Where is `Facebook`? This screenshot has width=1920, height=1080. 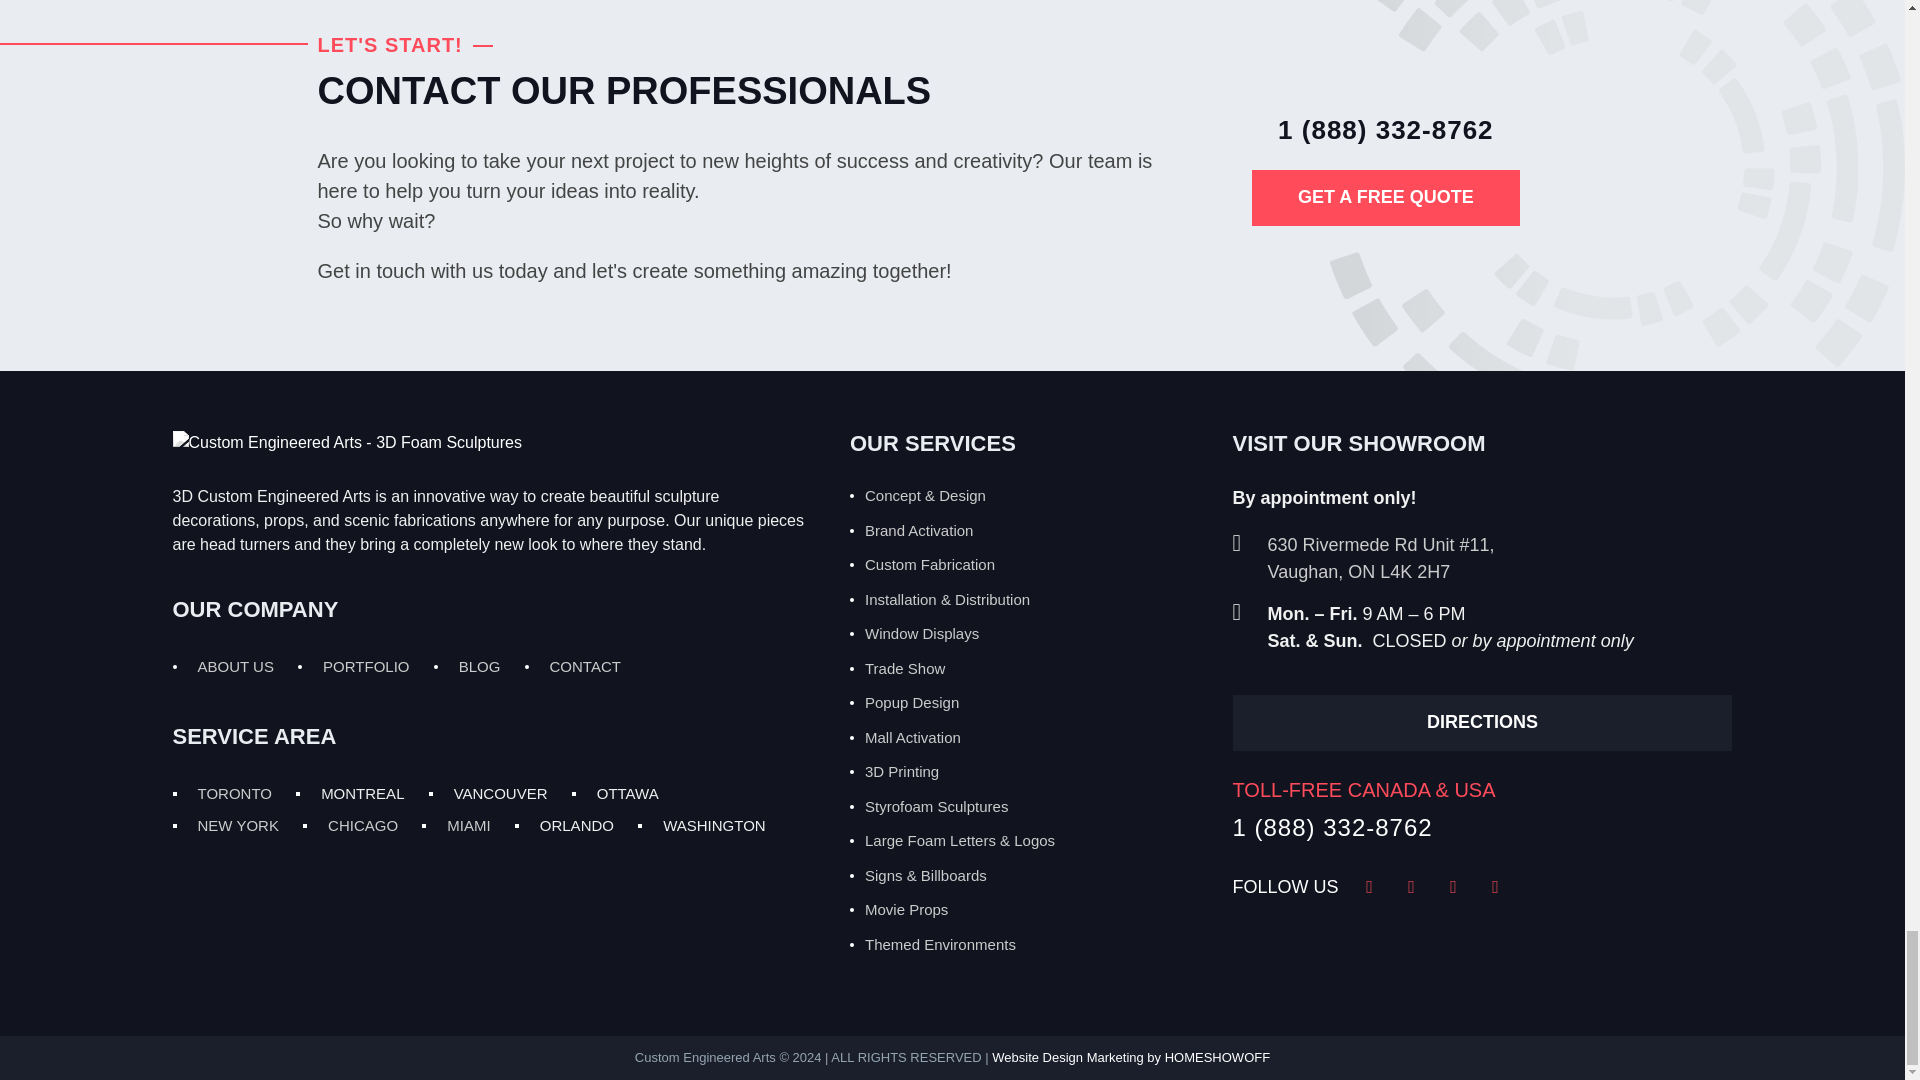
Facebook is located at coordinates (1370, 886).